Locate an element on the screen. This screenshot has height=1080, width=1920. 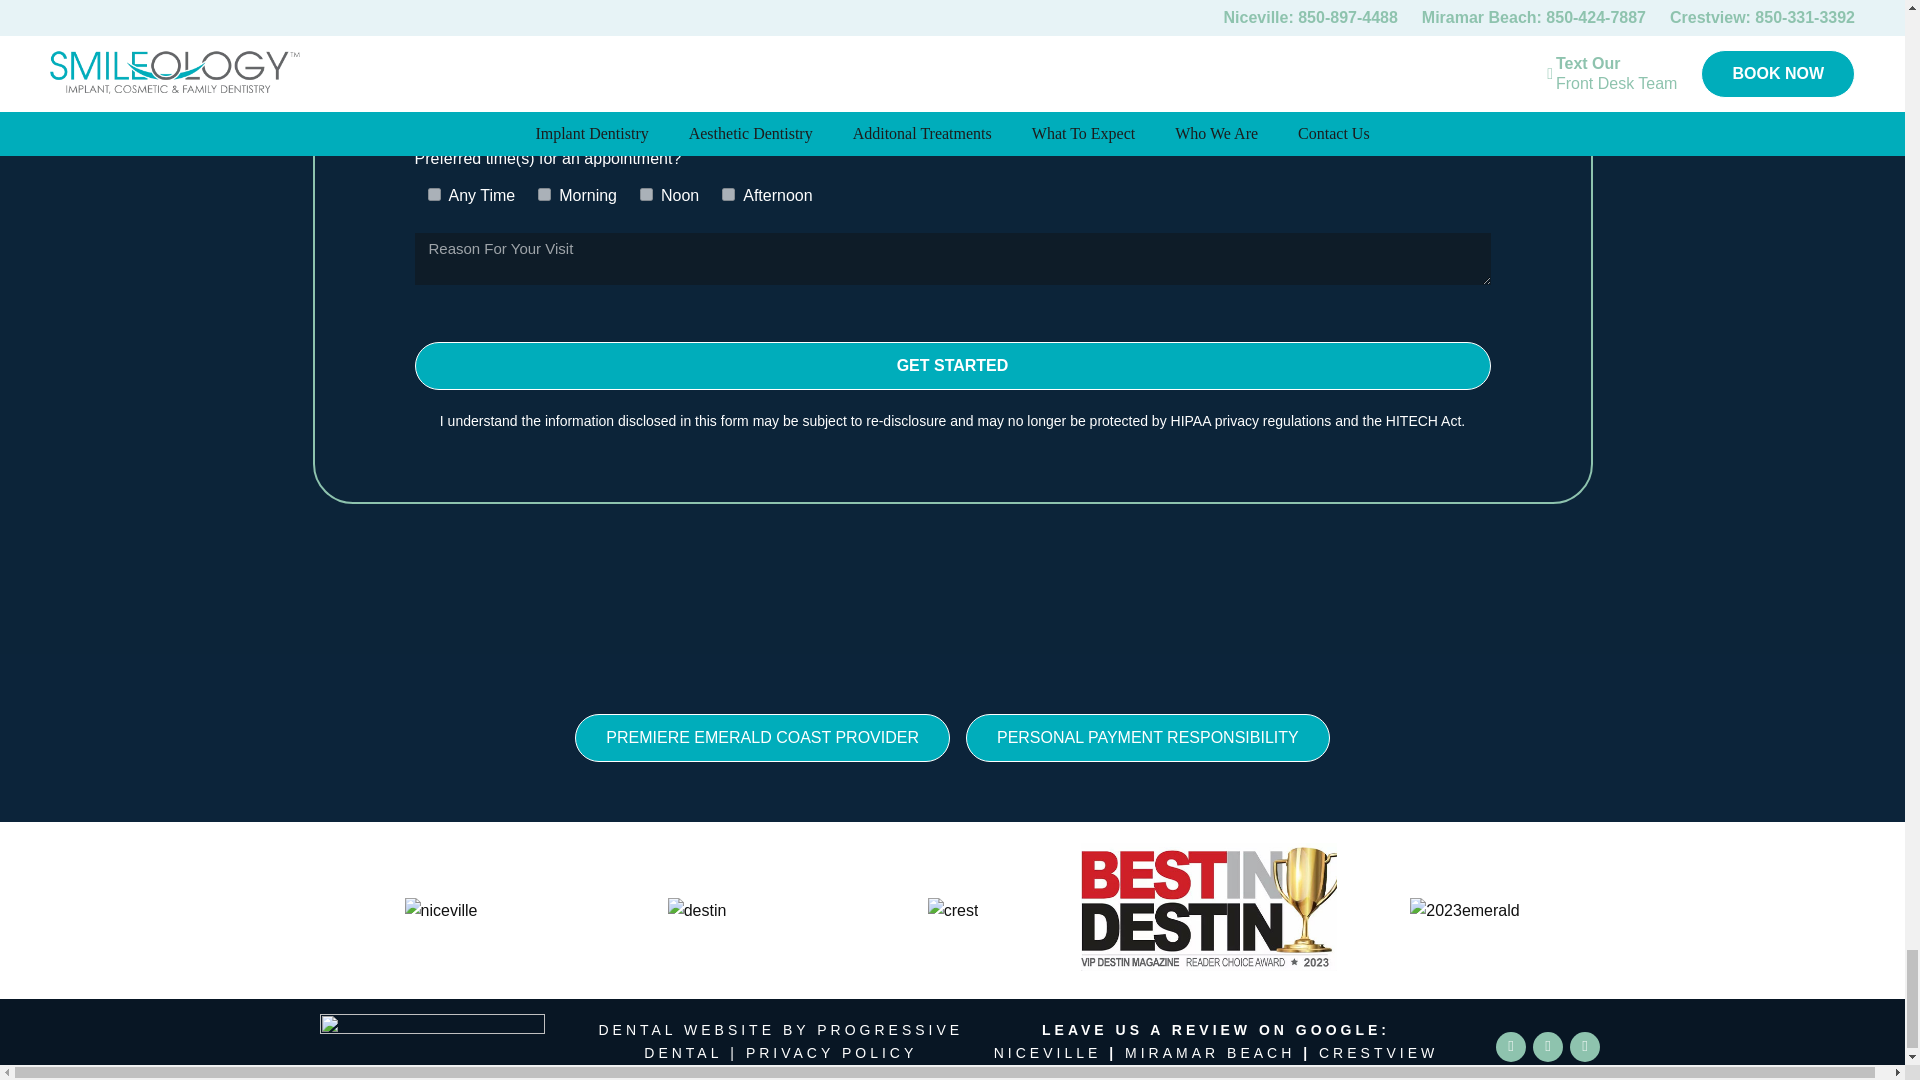
Morning is located at coordinates (544, 194).